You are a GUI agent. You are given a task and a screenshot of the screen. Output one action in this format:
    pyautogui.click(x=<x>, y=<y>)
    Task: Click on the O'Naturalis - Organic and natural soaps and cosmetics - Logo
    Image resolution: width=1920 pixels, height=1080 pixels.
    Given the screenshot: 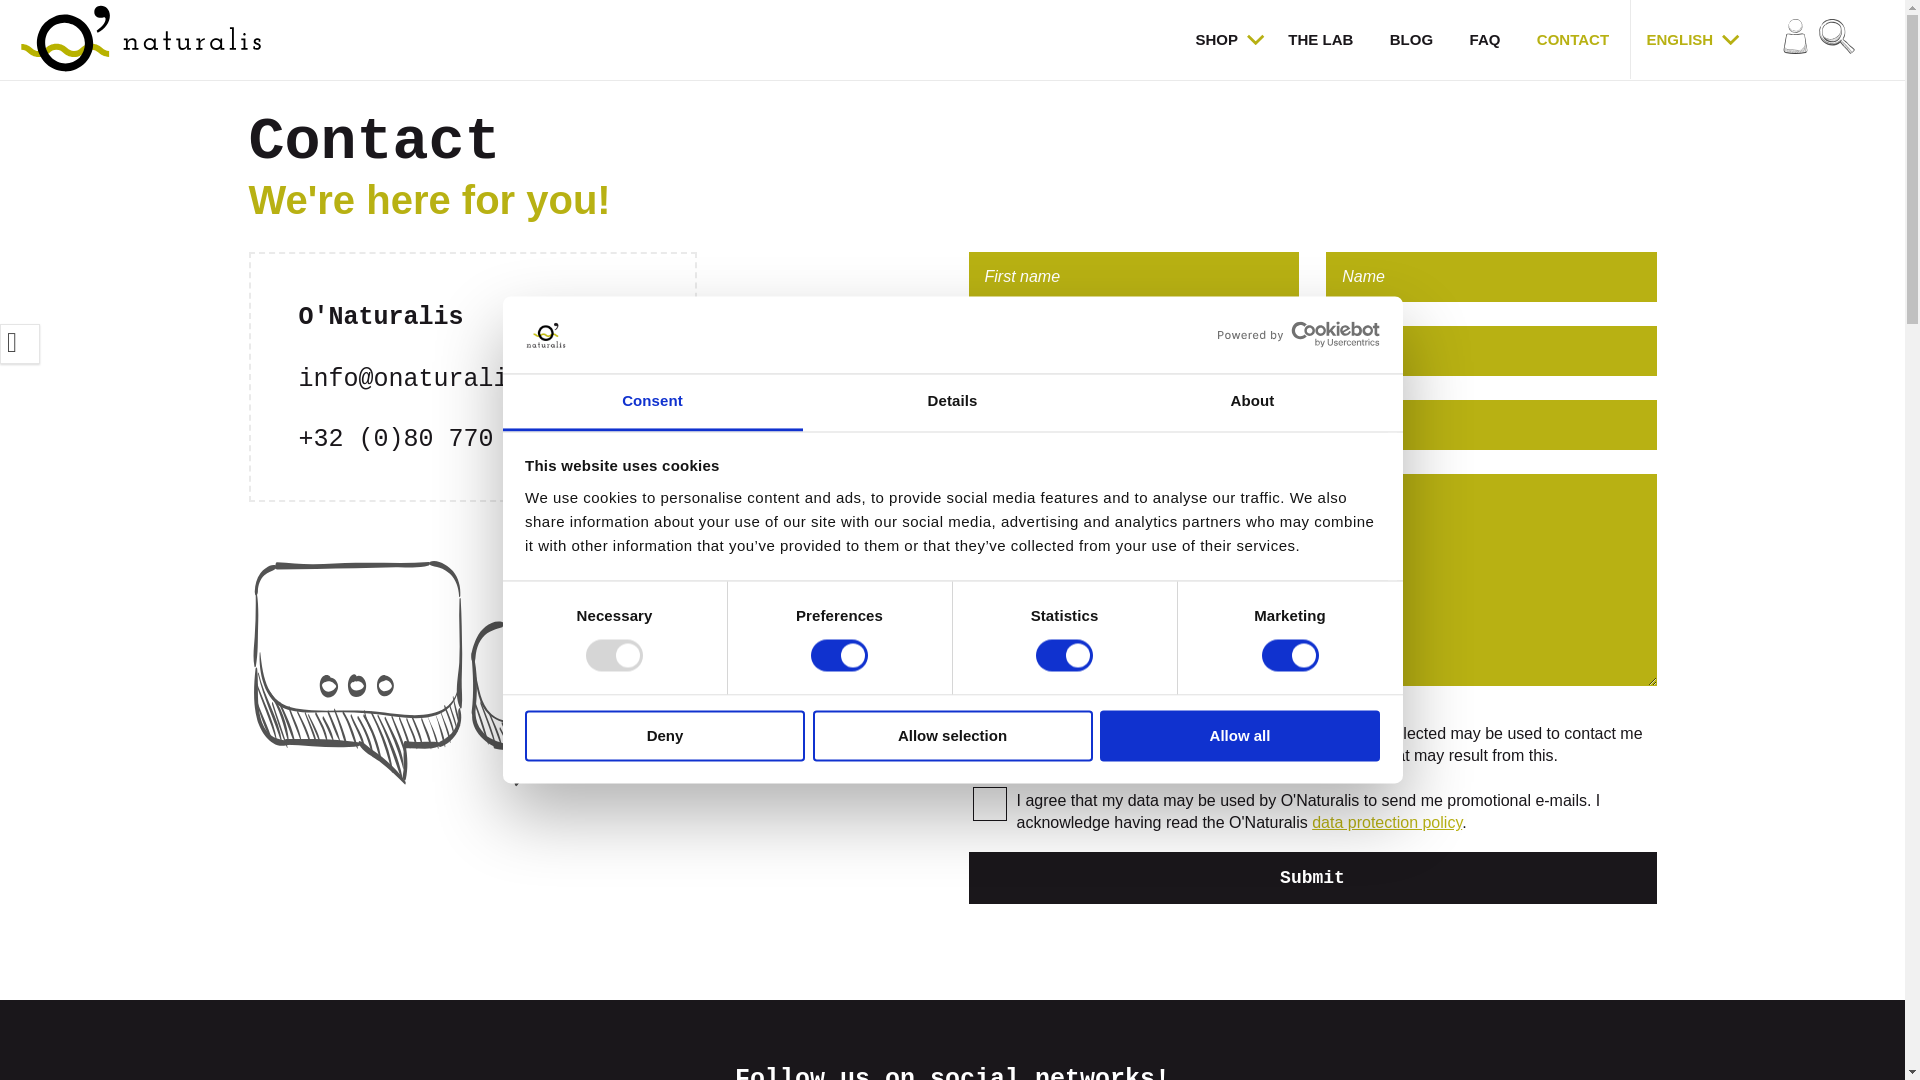 What is the action you would take?
    pyautogui.click(x=140, y=38)
    